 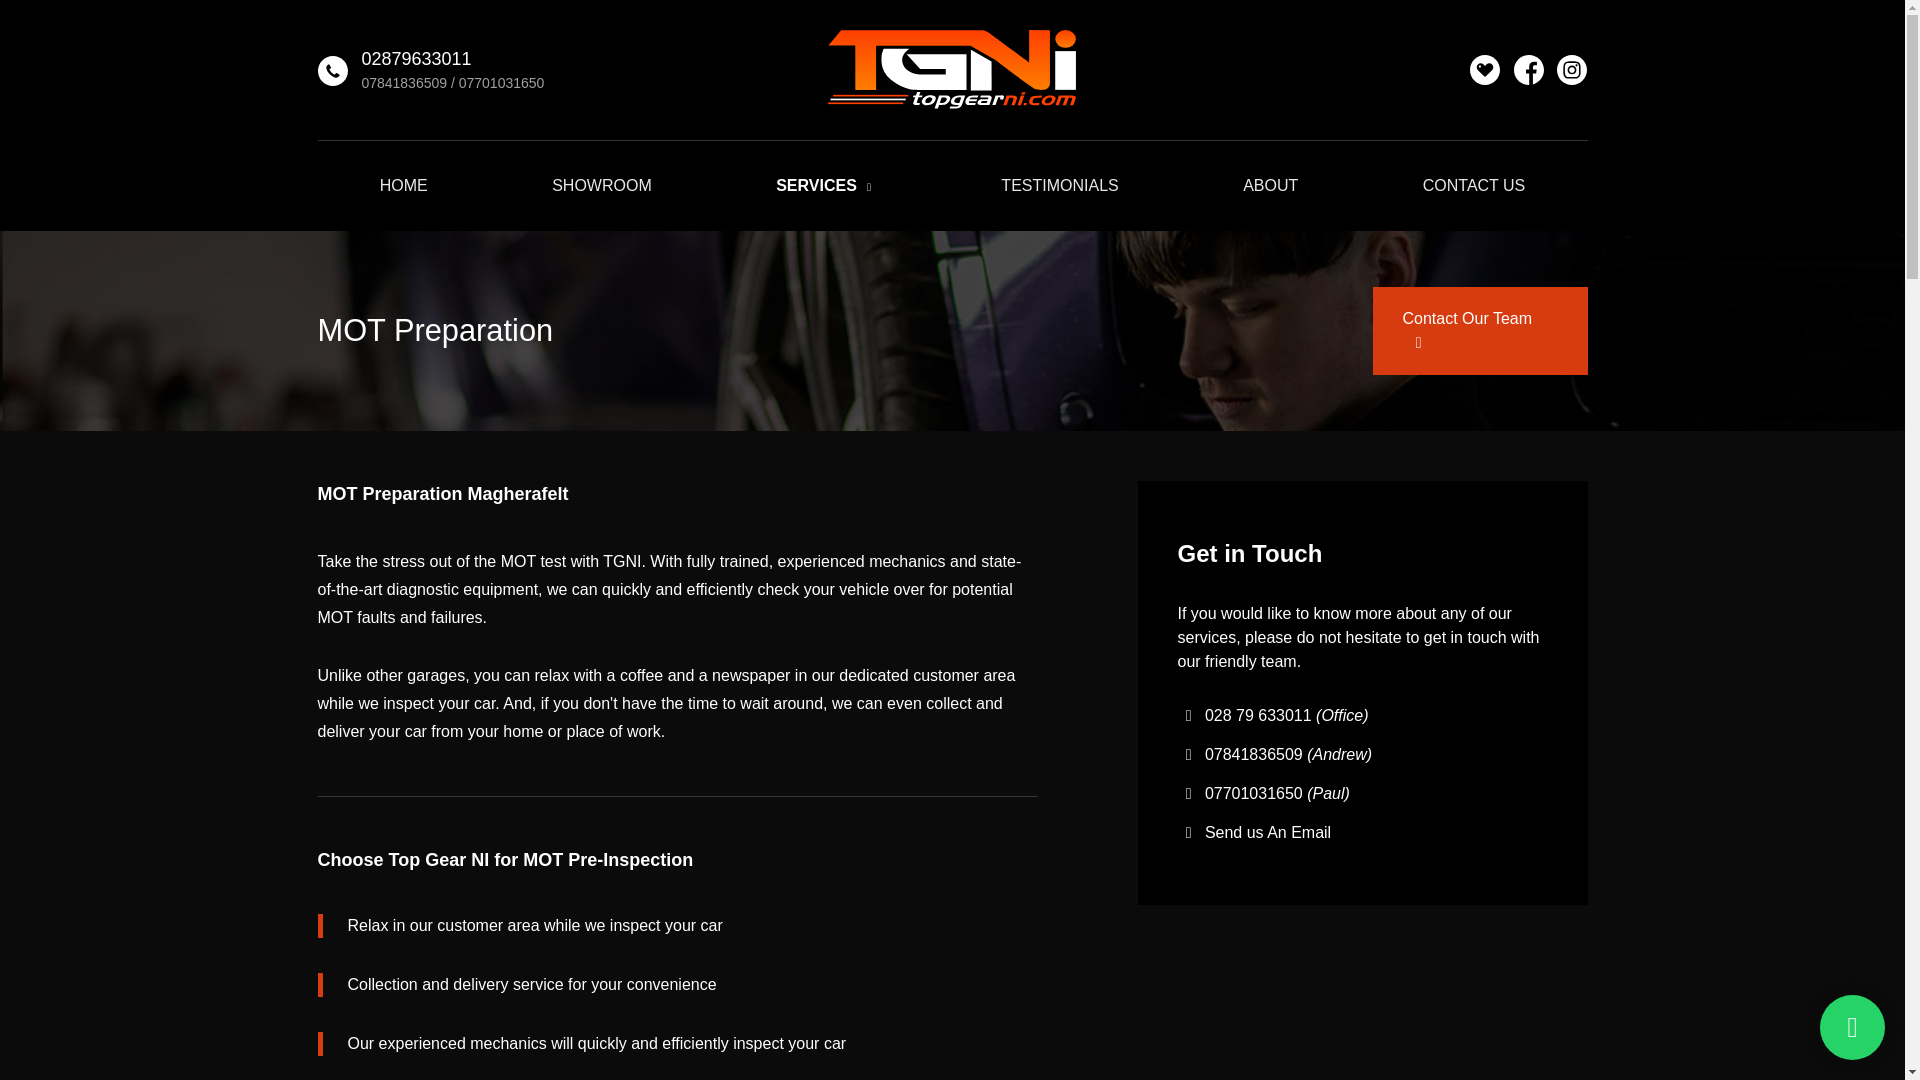 What do you see at coordinates (1268, 832) in the screenshot?
I see `Send us An Email` at bounding box center [1268, 832].